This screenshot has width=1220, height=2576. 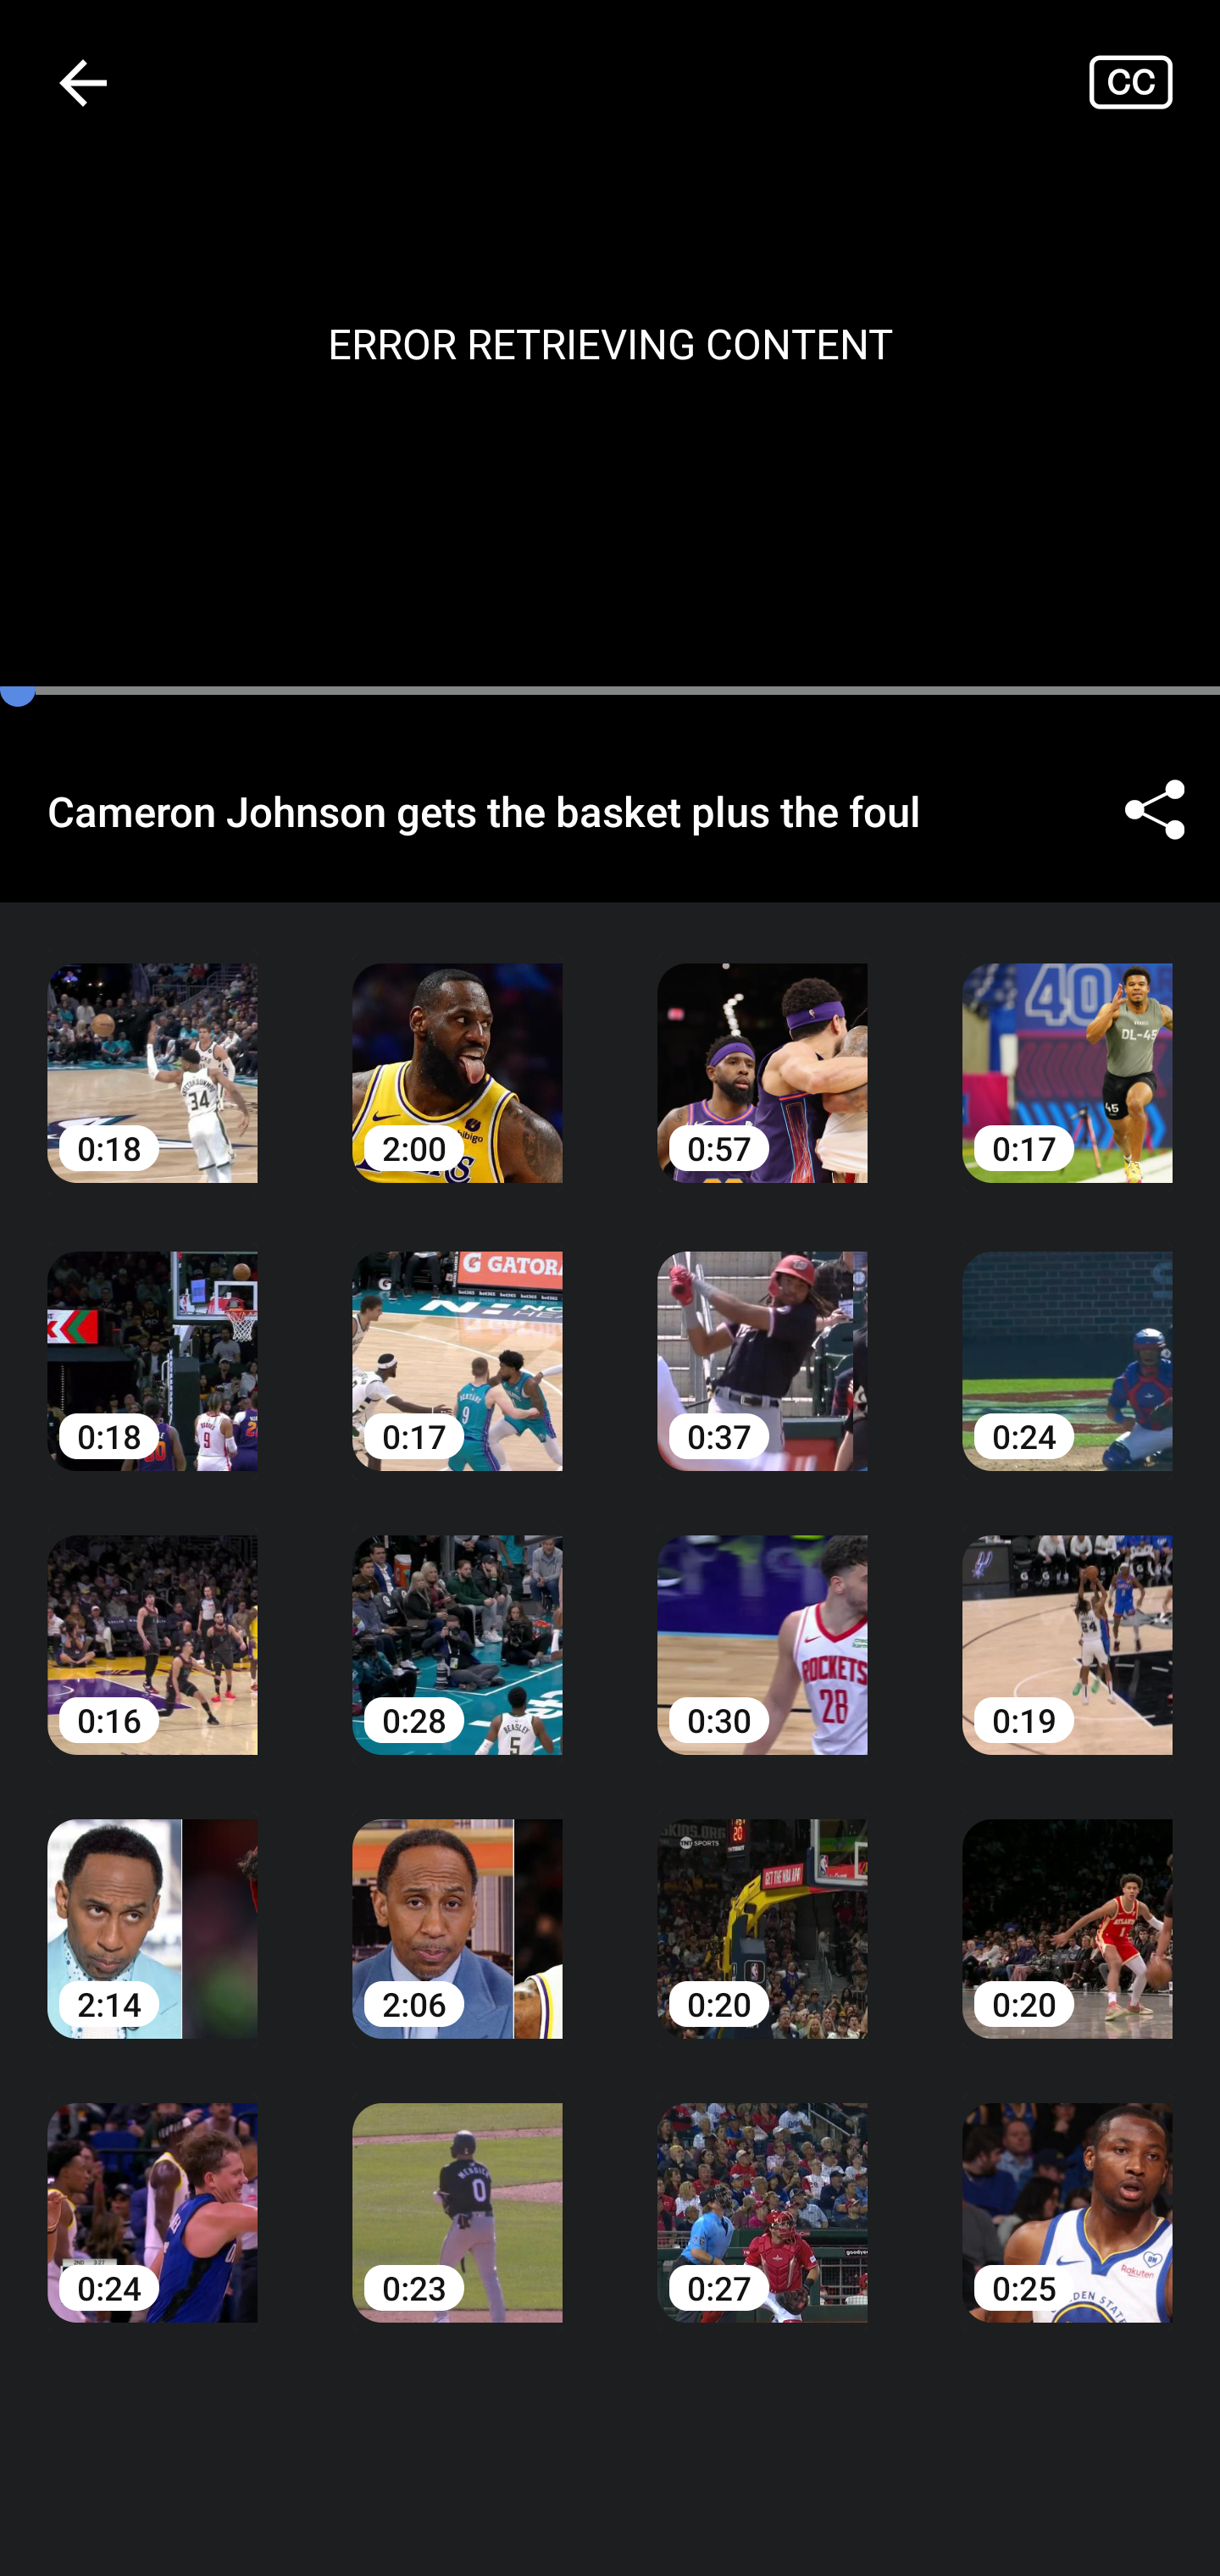 I want to click on 0:30, so click(x=762, y=1621).